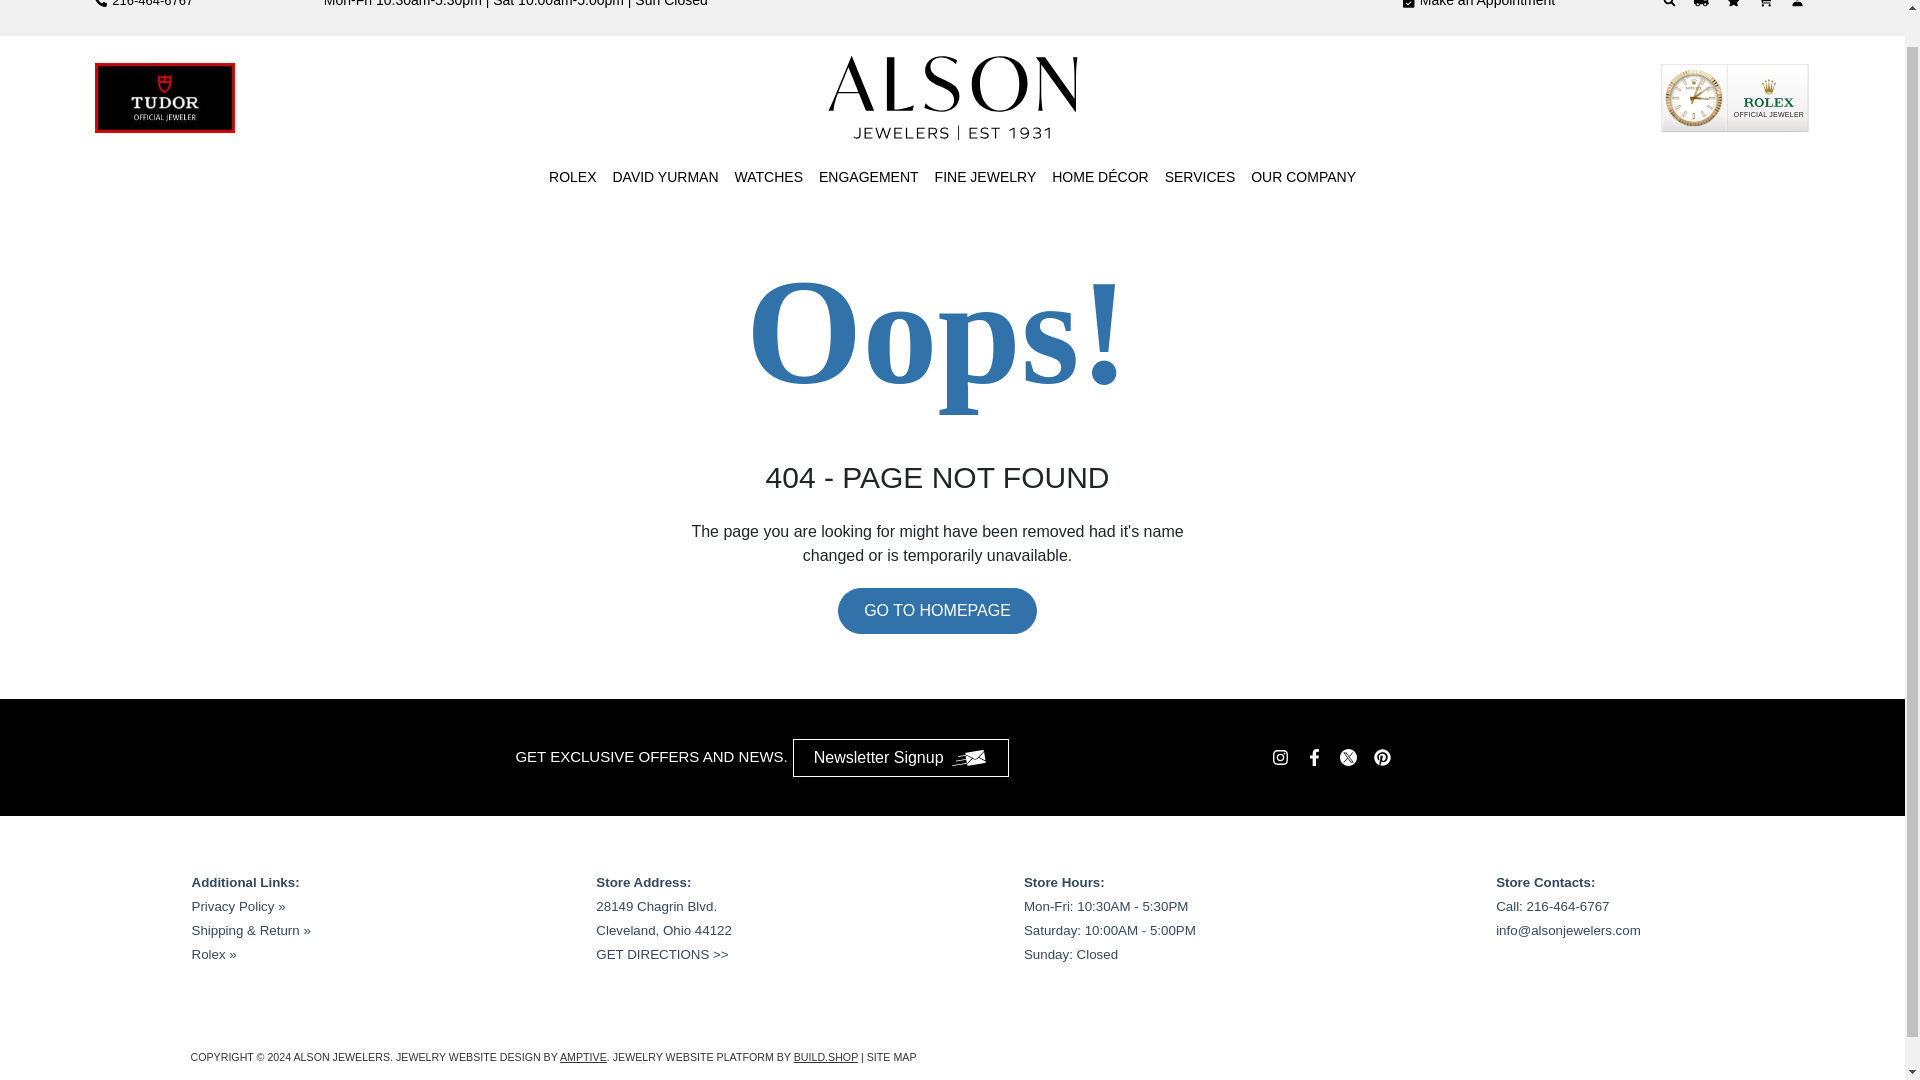  What do you see at coordinates (144, 5) in the screenshot?
I see `216-464-6767` at bounding box center [144, 5].